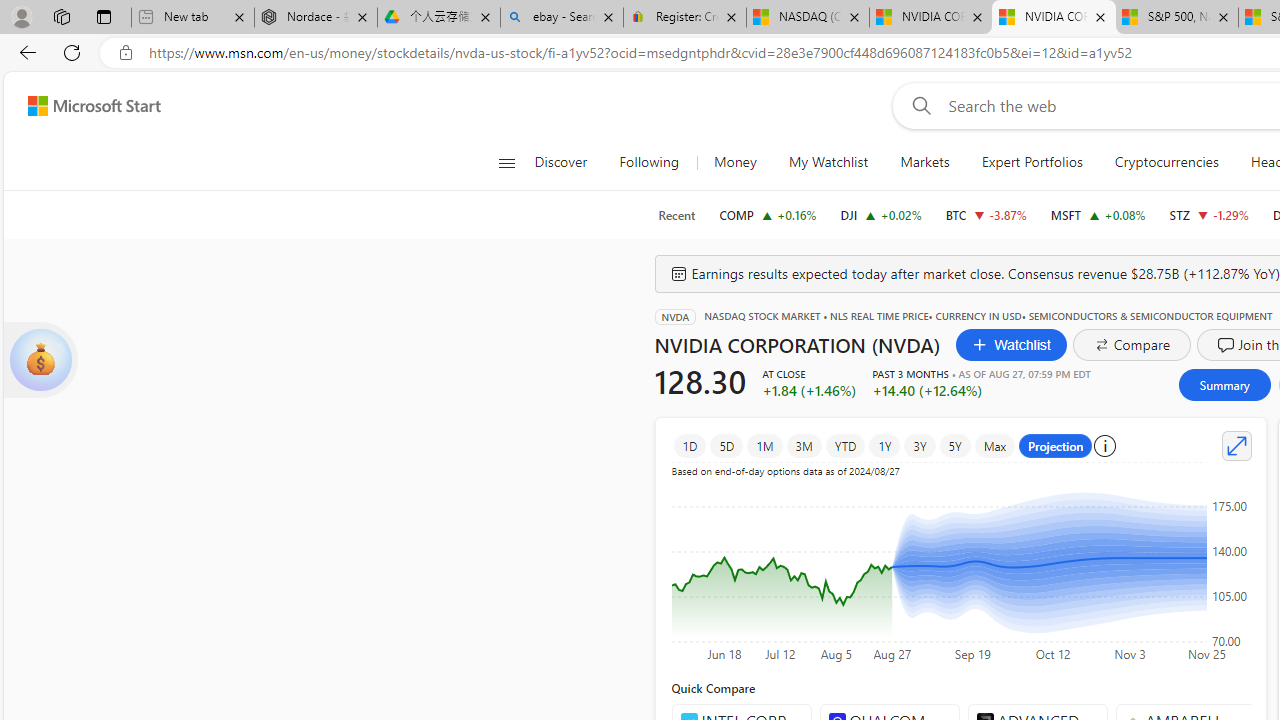  Describe the element at coordinates (94, 105) in the screenshot. I see `Microsoft Start` at that location.